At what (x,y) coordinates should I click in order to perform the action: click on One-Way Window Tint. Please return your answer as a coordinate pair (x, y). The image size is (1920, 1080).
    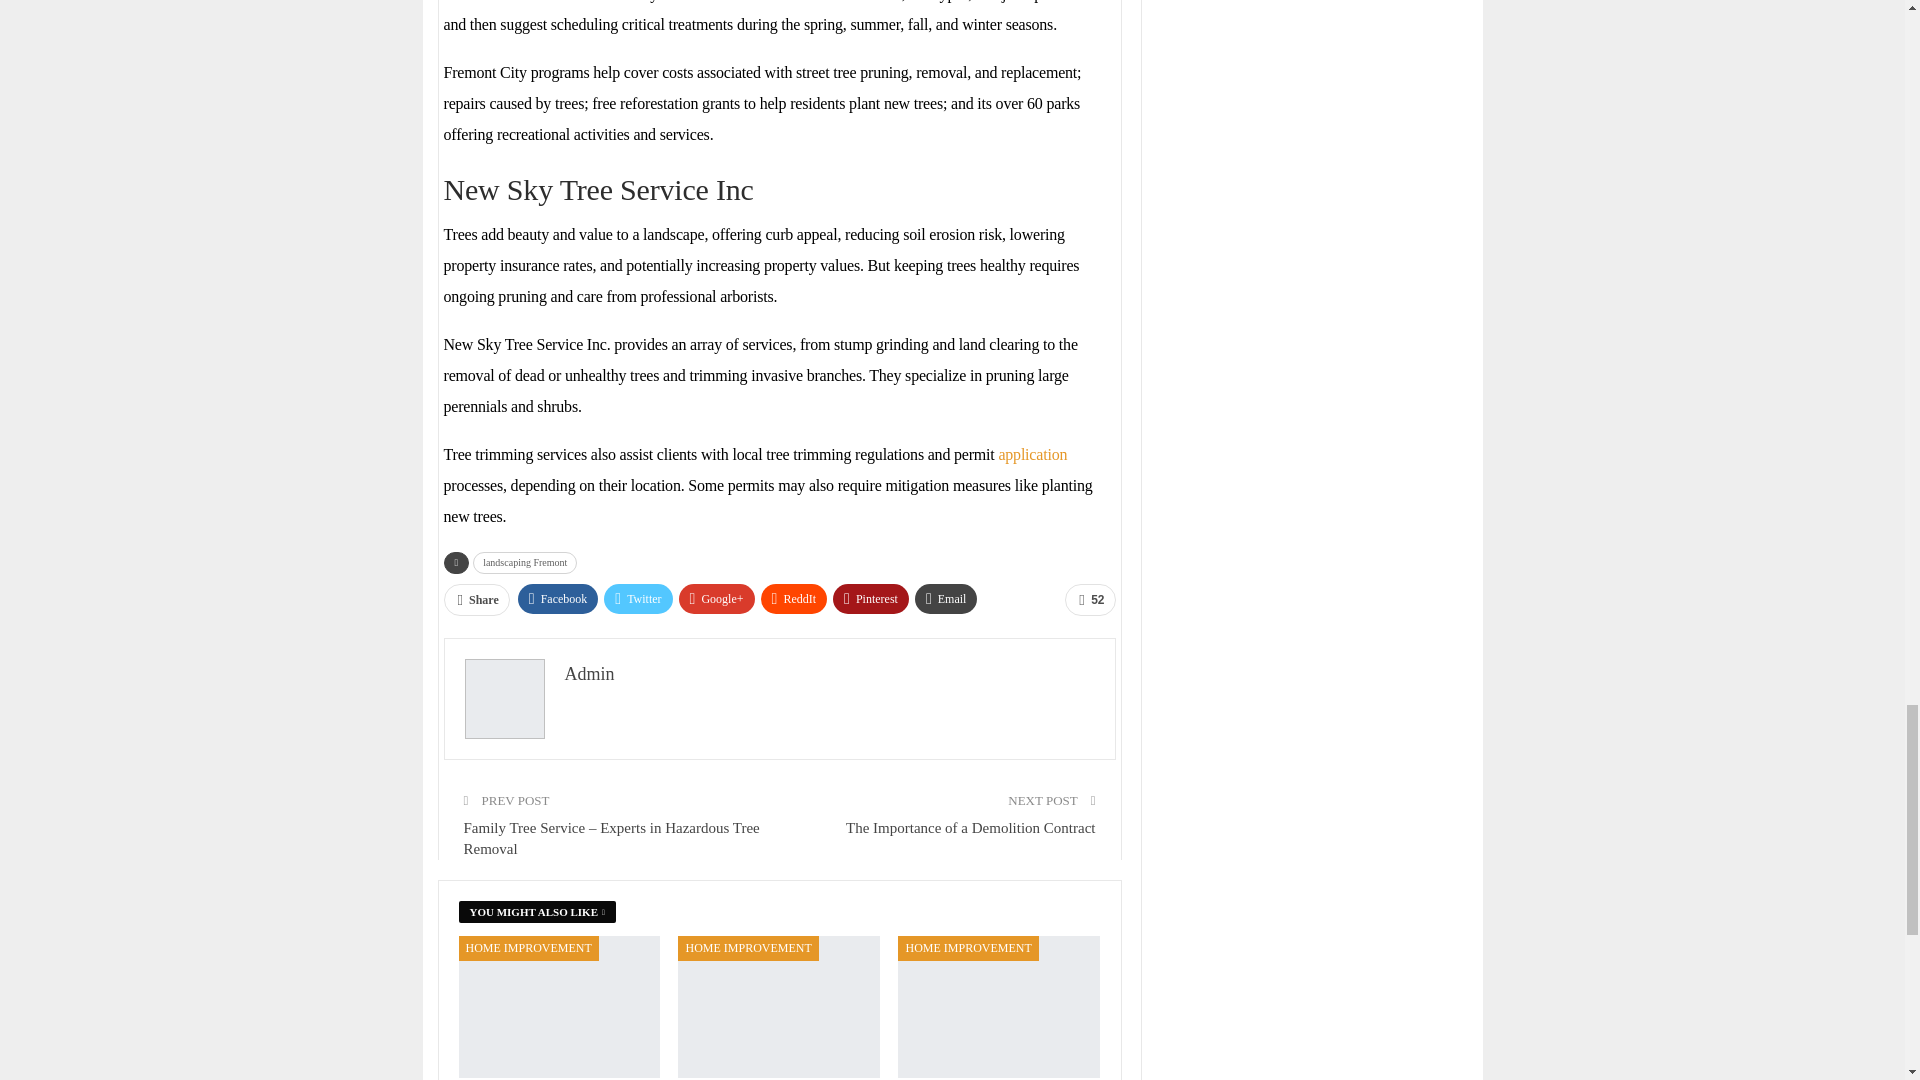
    Looking at the image, I should click on (559, 1006).